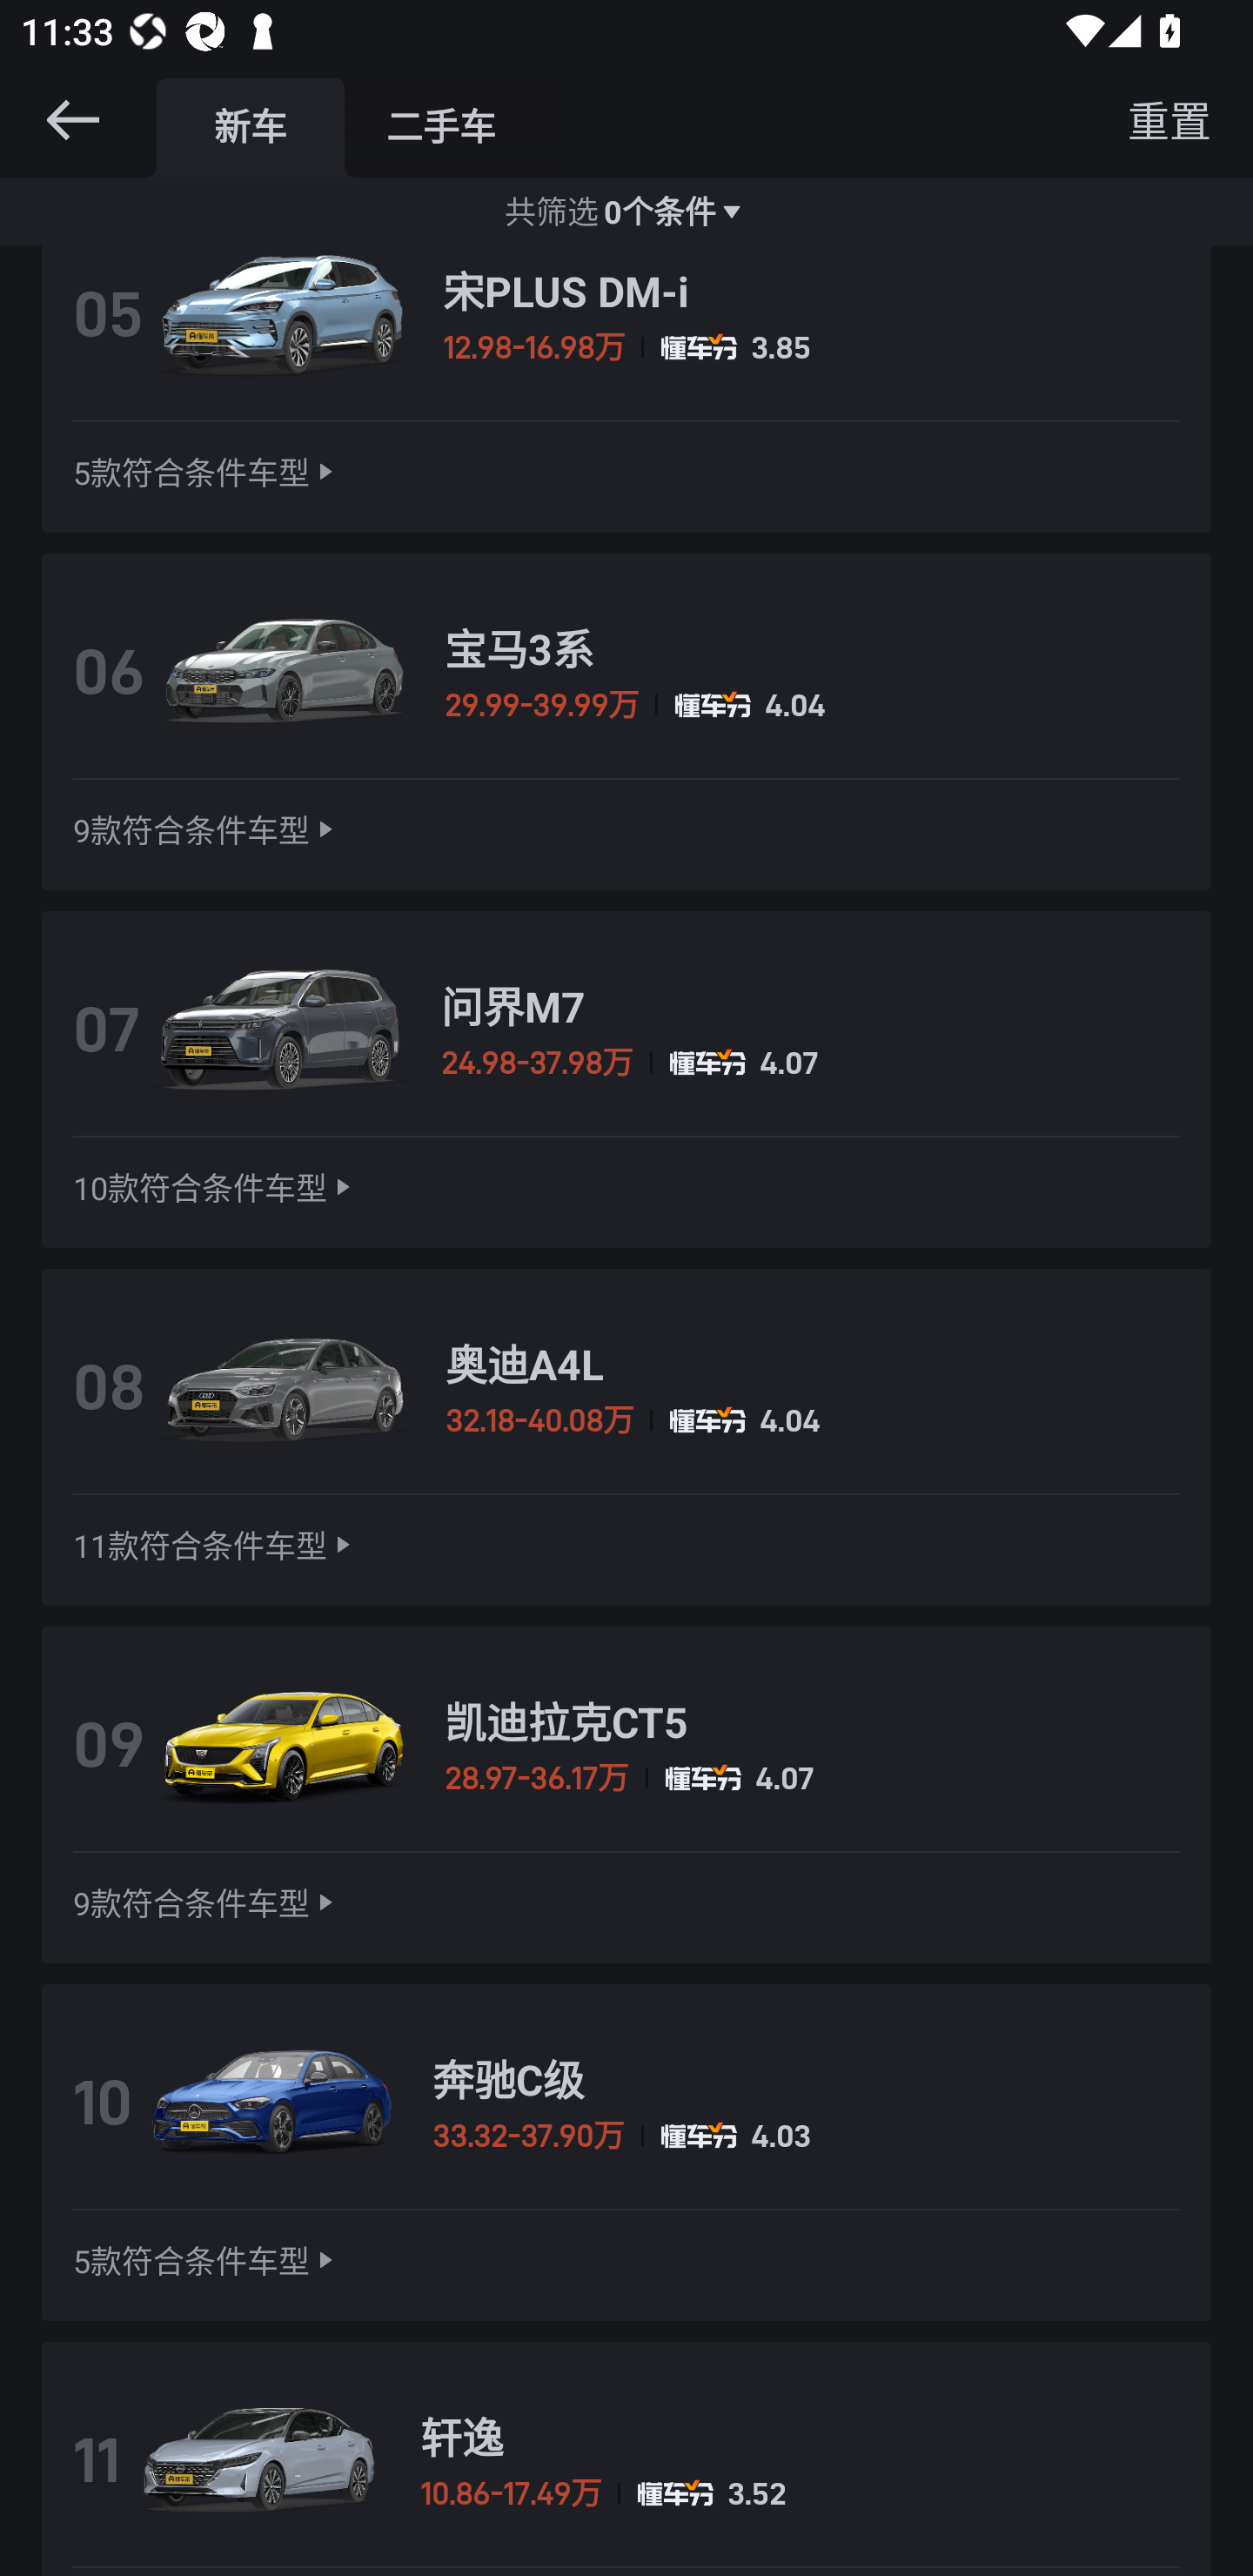  What do you see at coordinates (806, 2136) in the screenshot?
I see `33.32-37.90万 4.03` at bounding box center [806, 2136].